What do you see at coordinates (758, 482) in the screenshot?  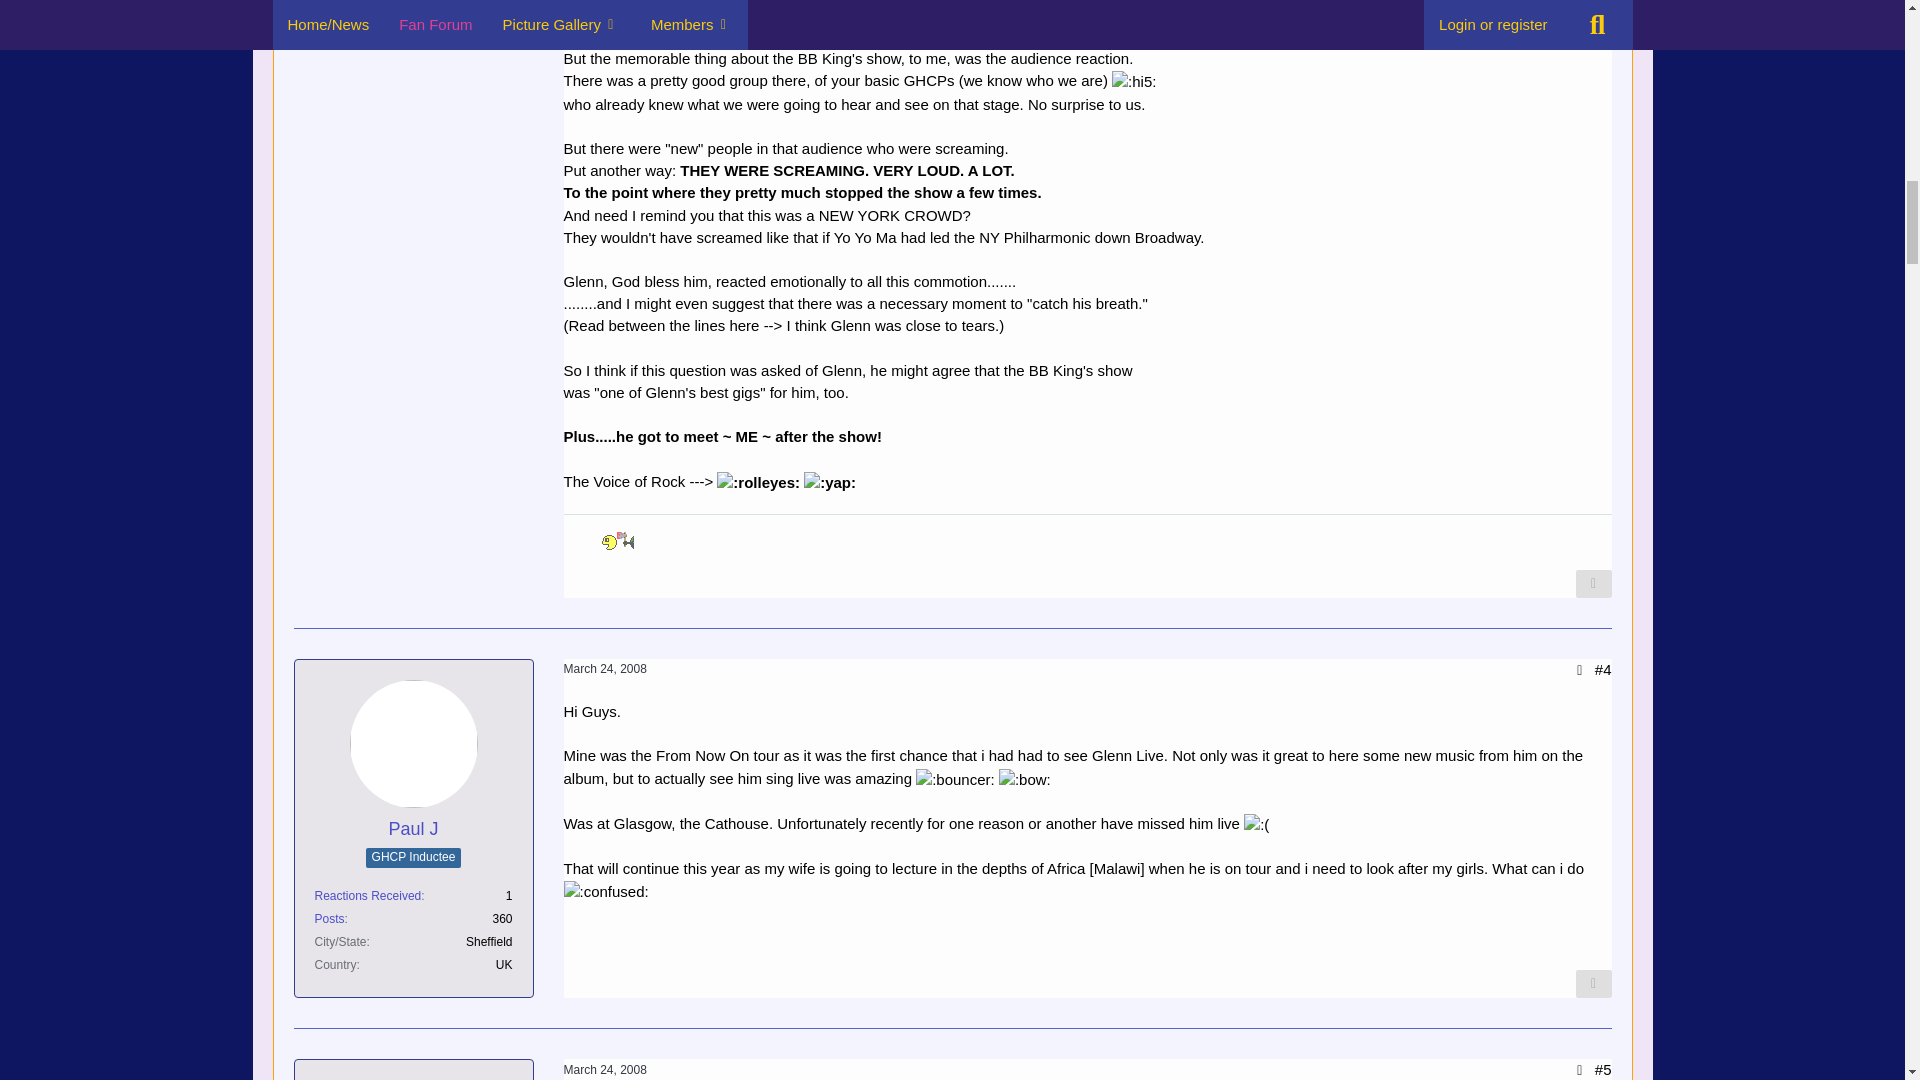 I see `rolleyes` at bounding box center [758, 482].